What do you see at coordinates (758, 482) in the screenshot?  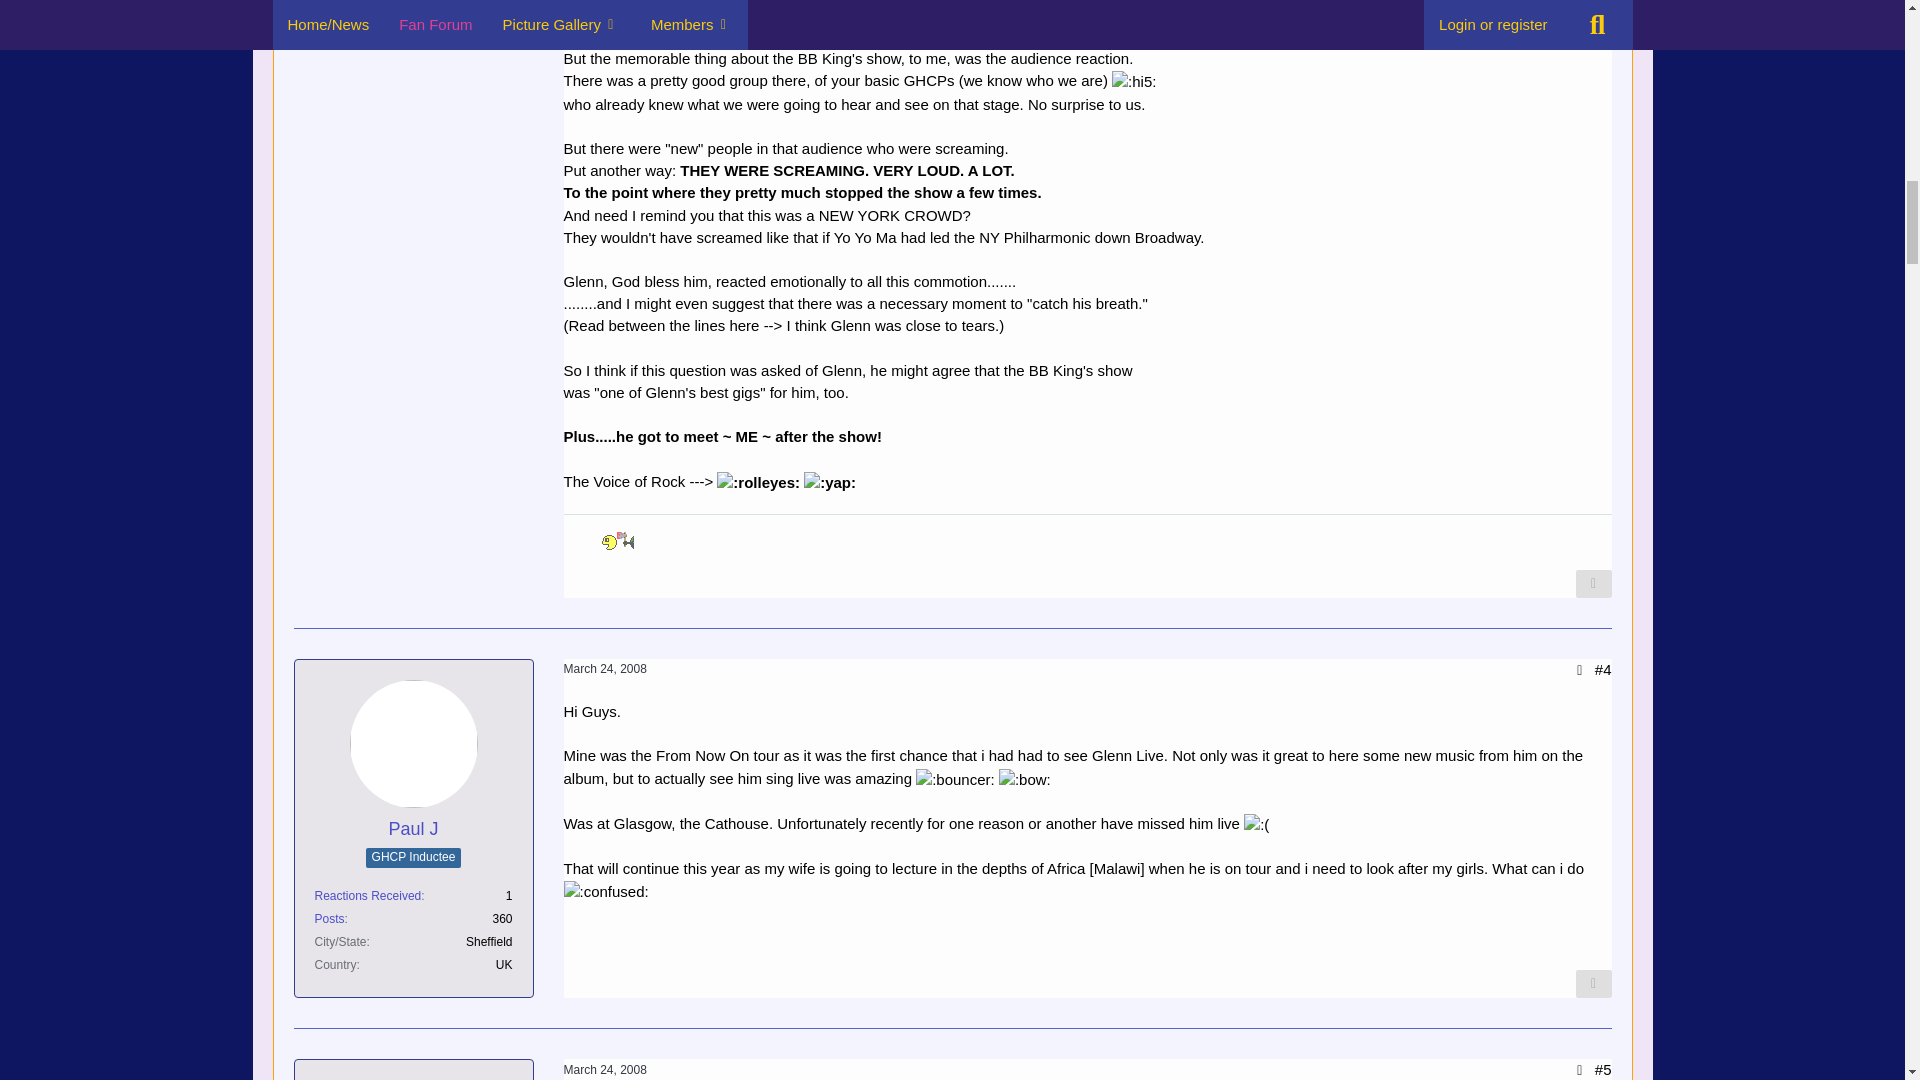 I see `rolleyes` at bounding box center [758, 482].